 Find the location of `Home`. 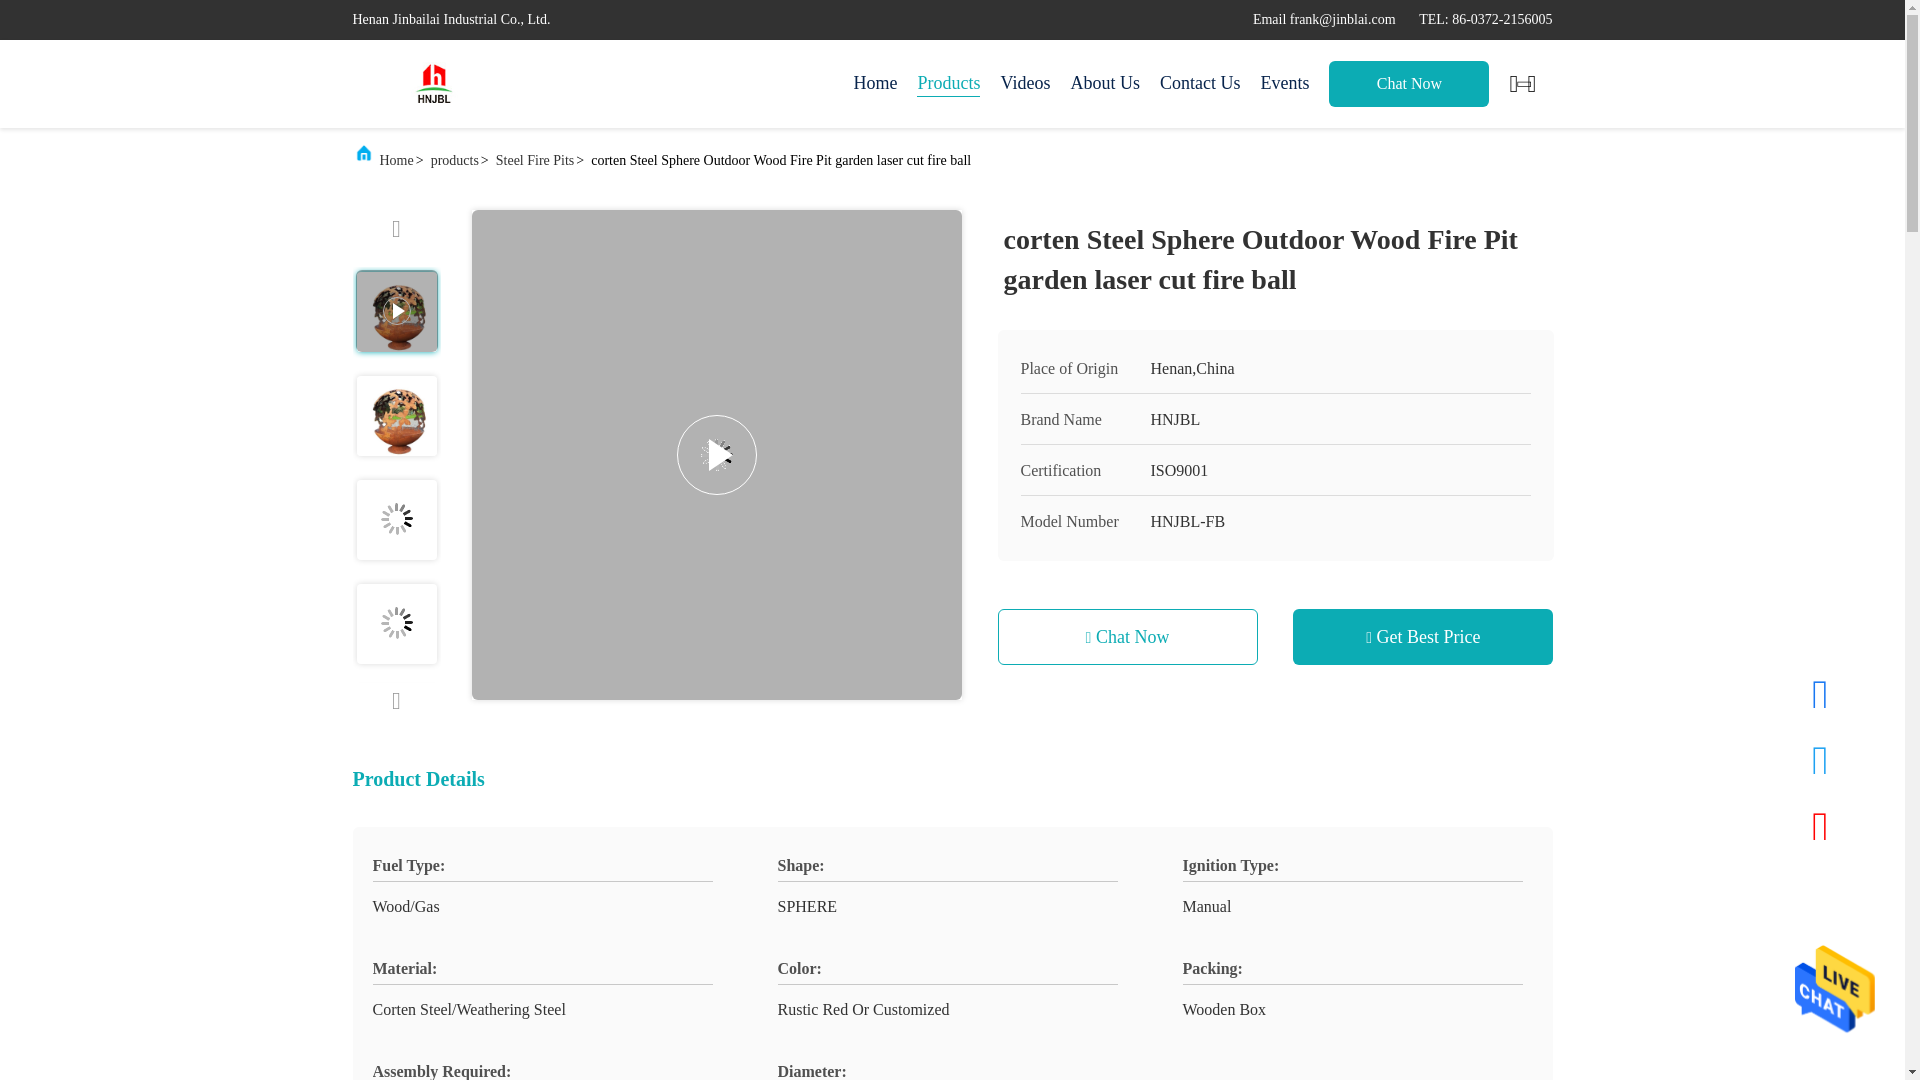

Home is located at coordinates (874, 84).